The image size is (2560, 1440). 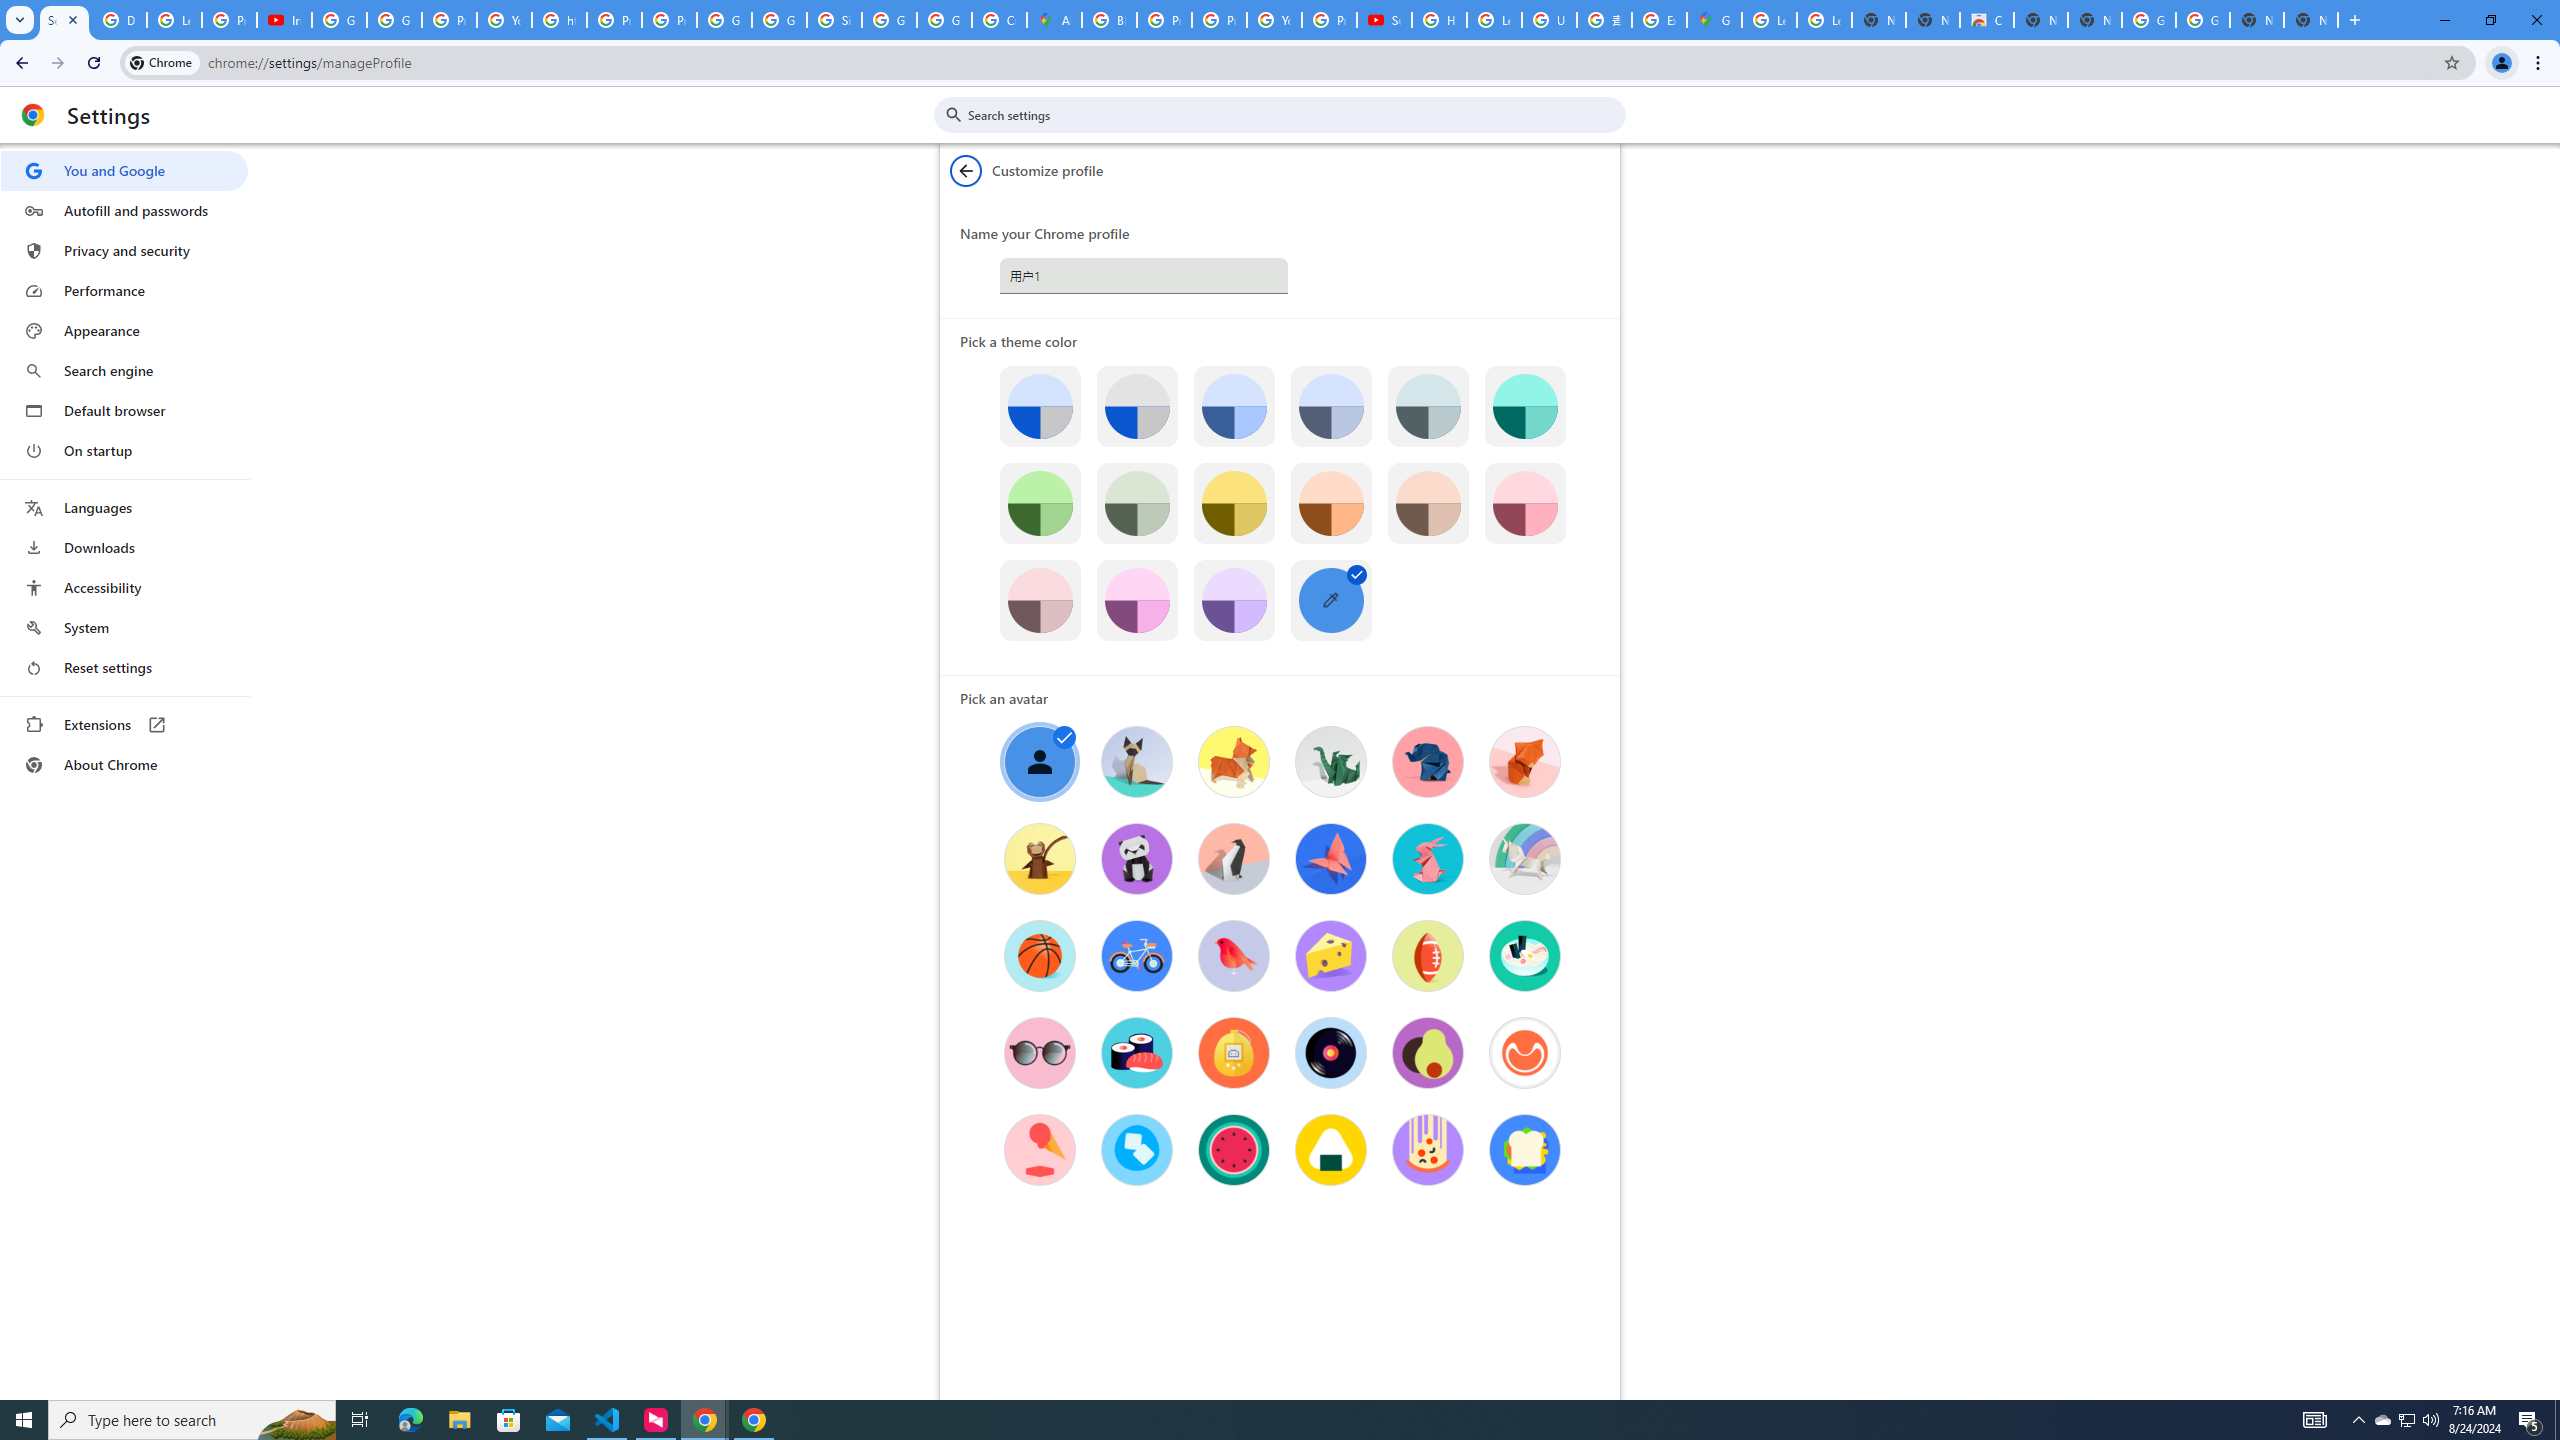 What do you see at coordinates (614, 20) in the screenshot?
I see `Privacy Help Center - Policies Help` at bounding box center [614, 20].